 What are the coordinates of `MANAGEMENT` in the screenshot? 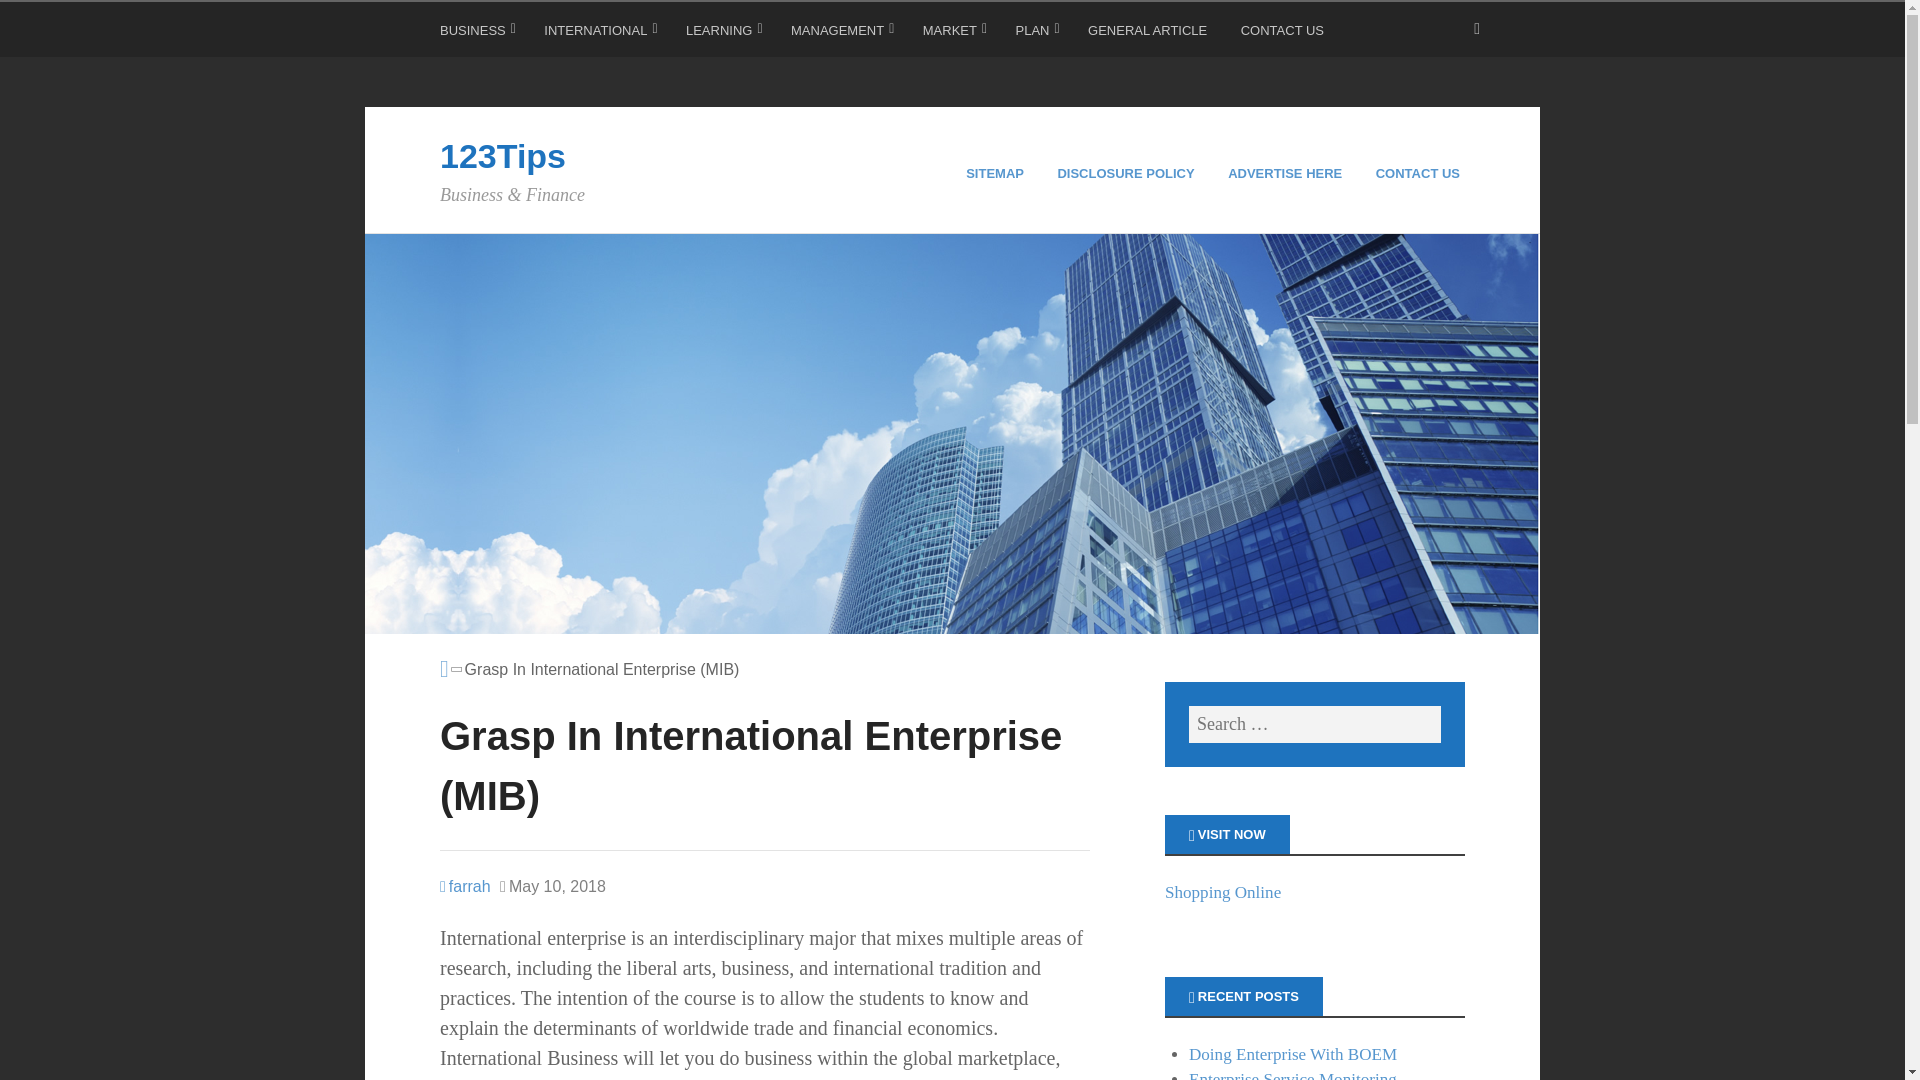 It's located at (842, 34).